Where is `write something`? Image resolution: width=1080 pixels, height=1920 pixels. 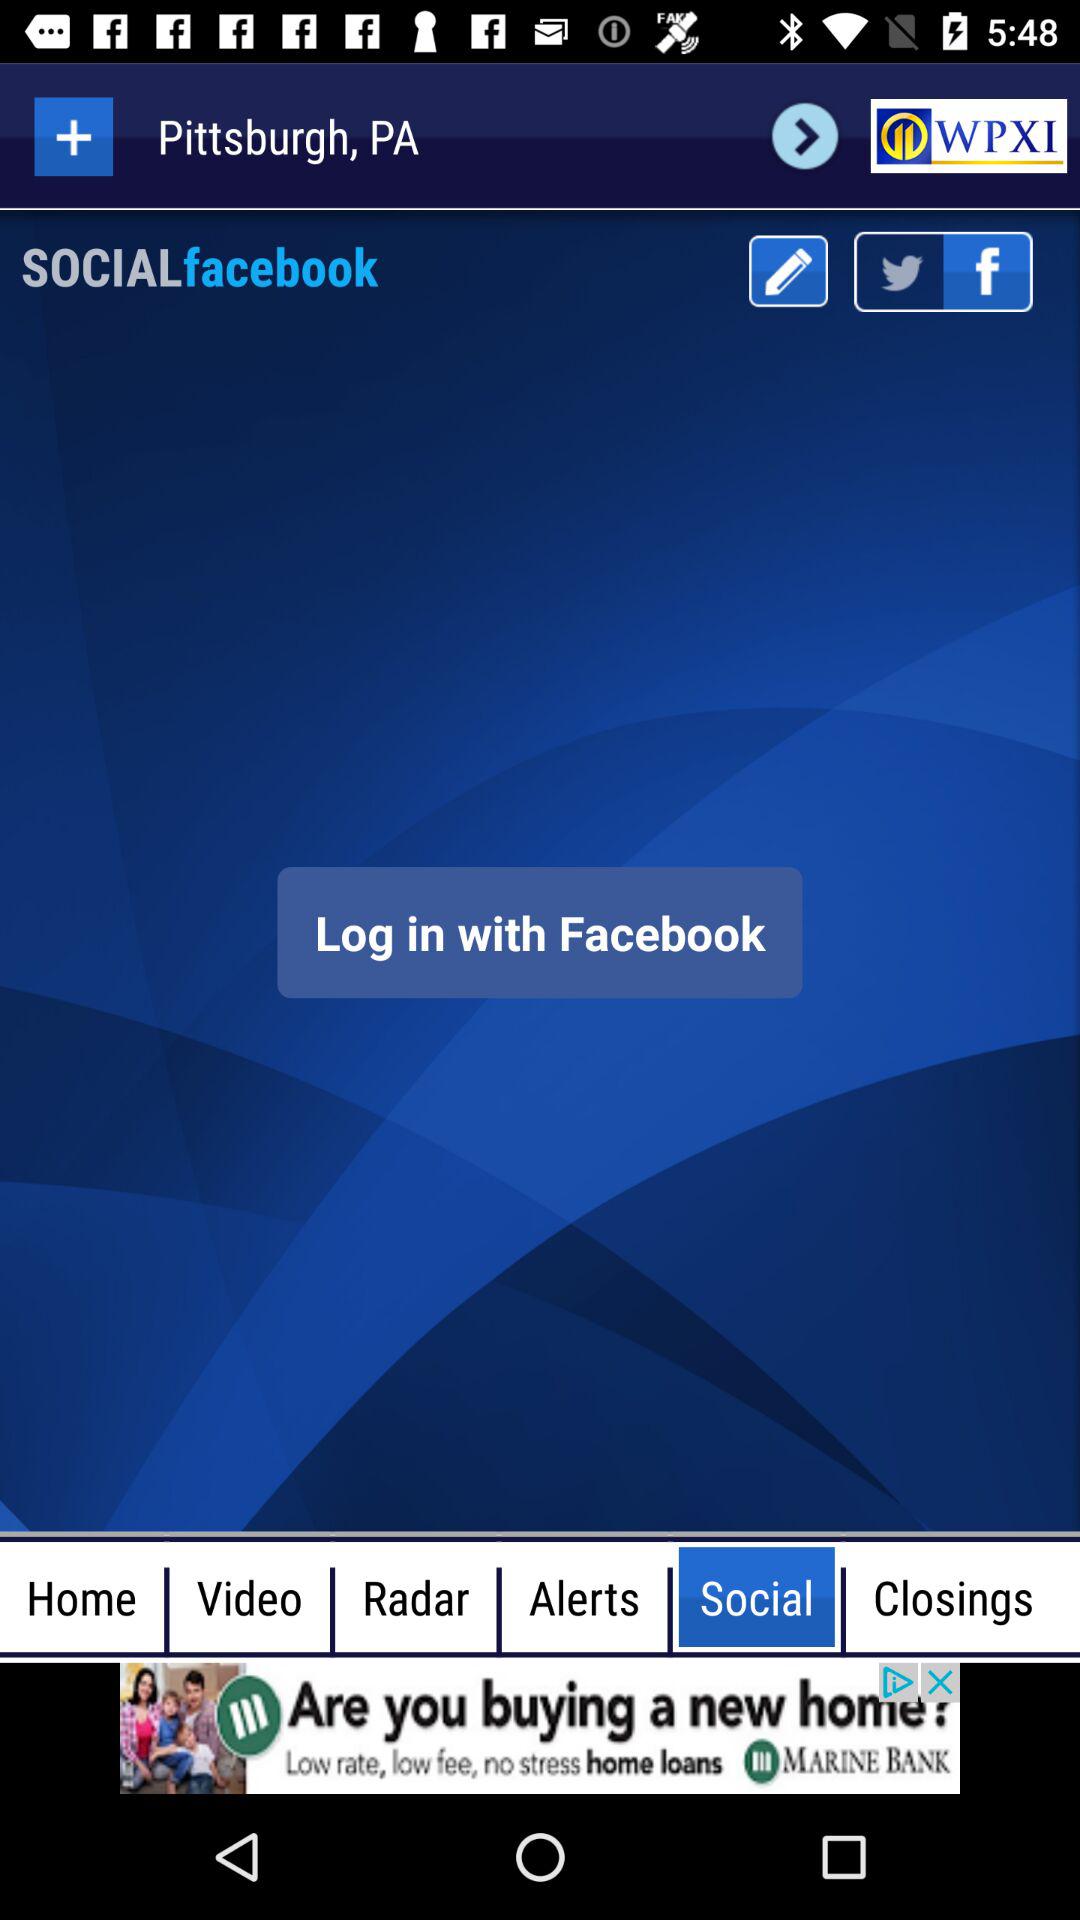
write something is located at coordinates (788, 272).